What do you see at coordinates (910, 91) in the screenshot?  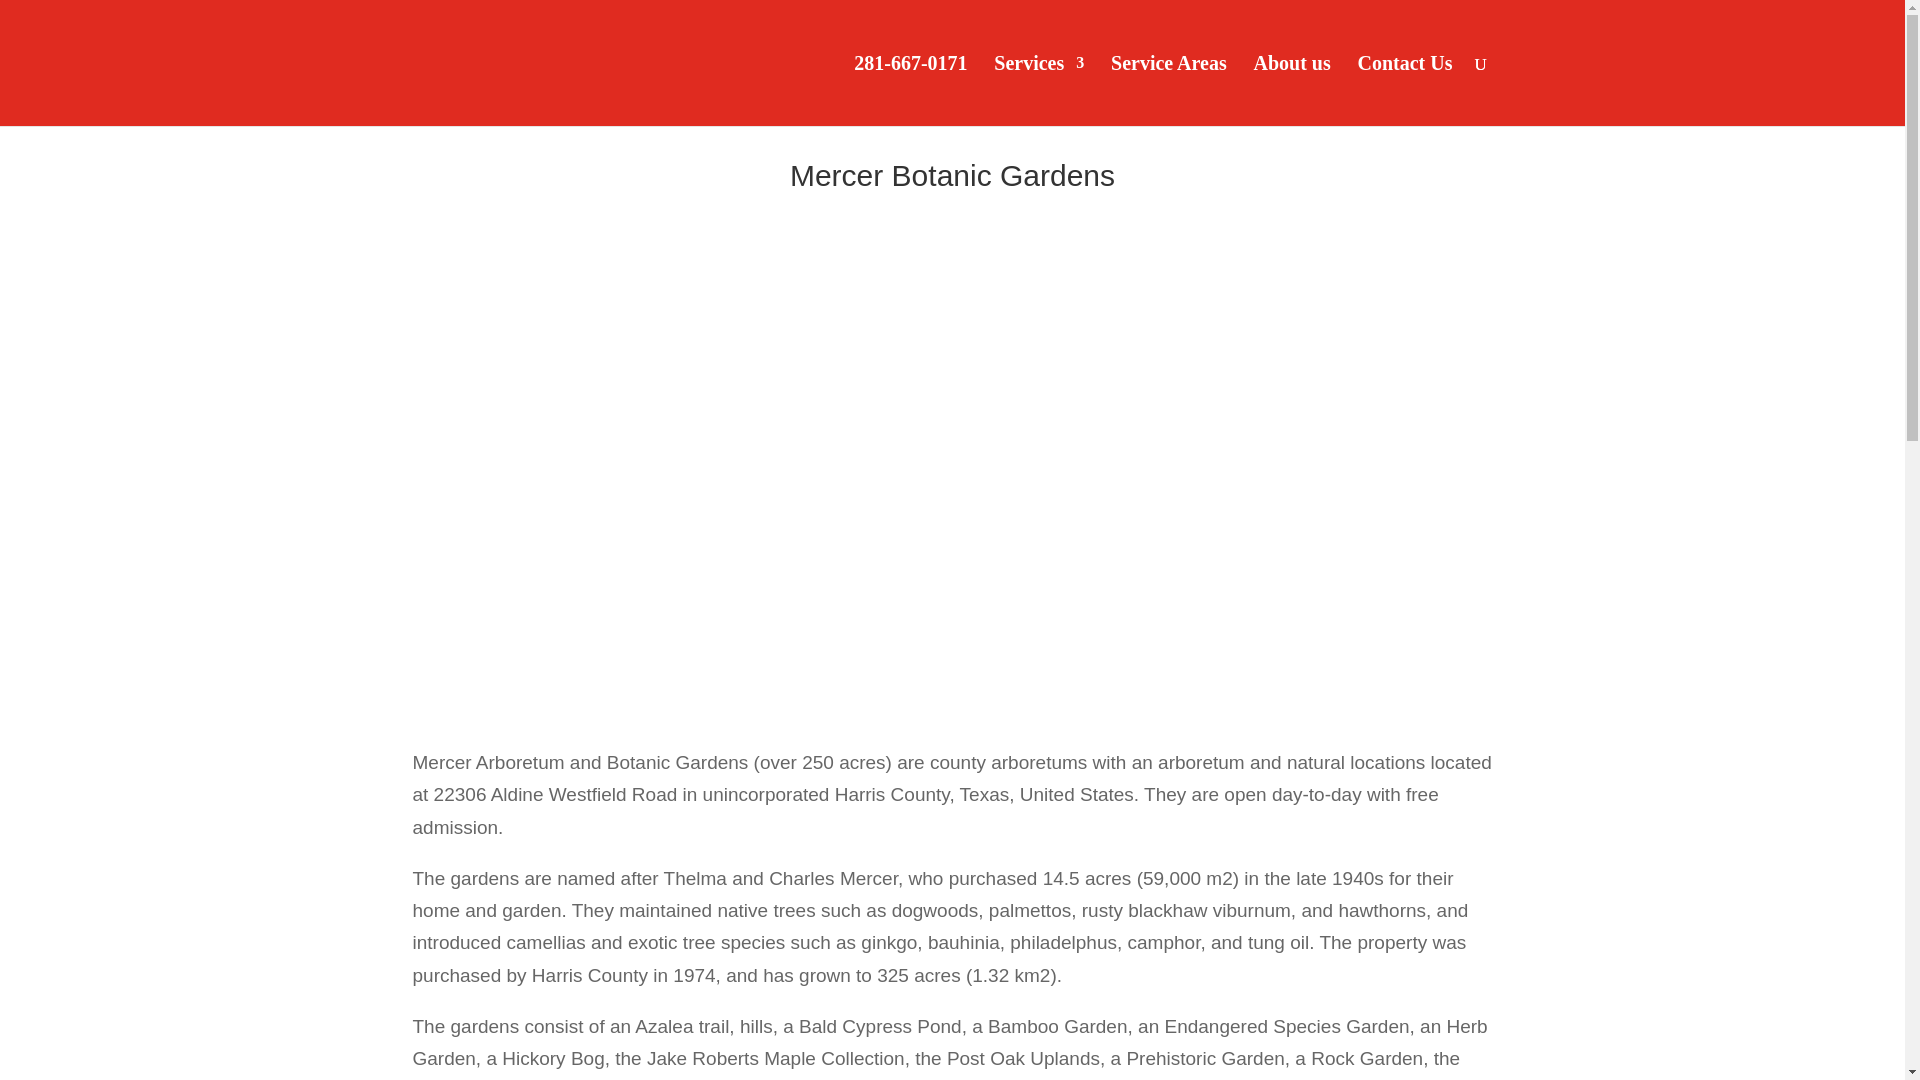 I see `281-667-0171` at bounding box center [910, 91].